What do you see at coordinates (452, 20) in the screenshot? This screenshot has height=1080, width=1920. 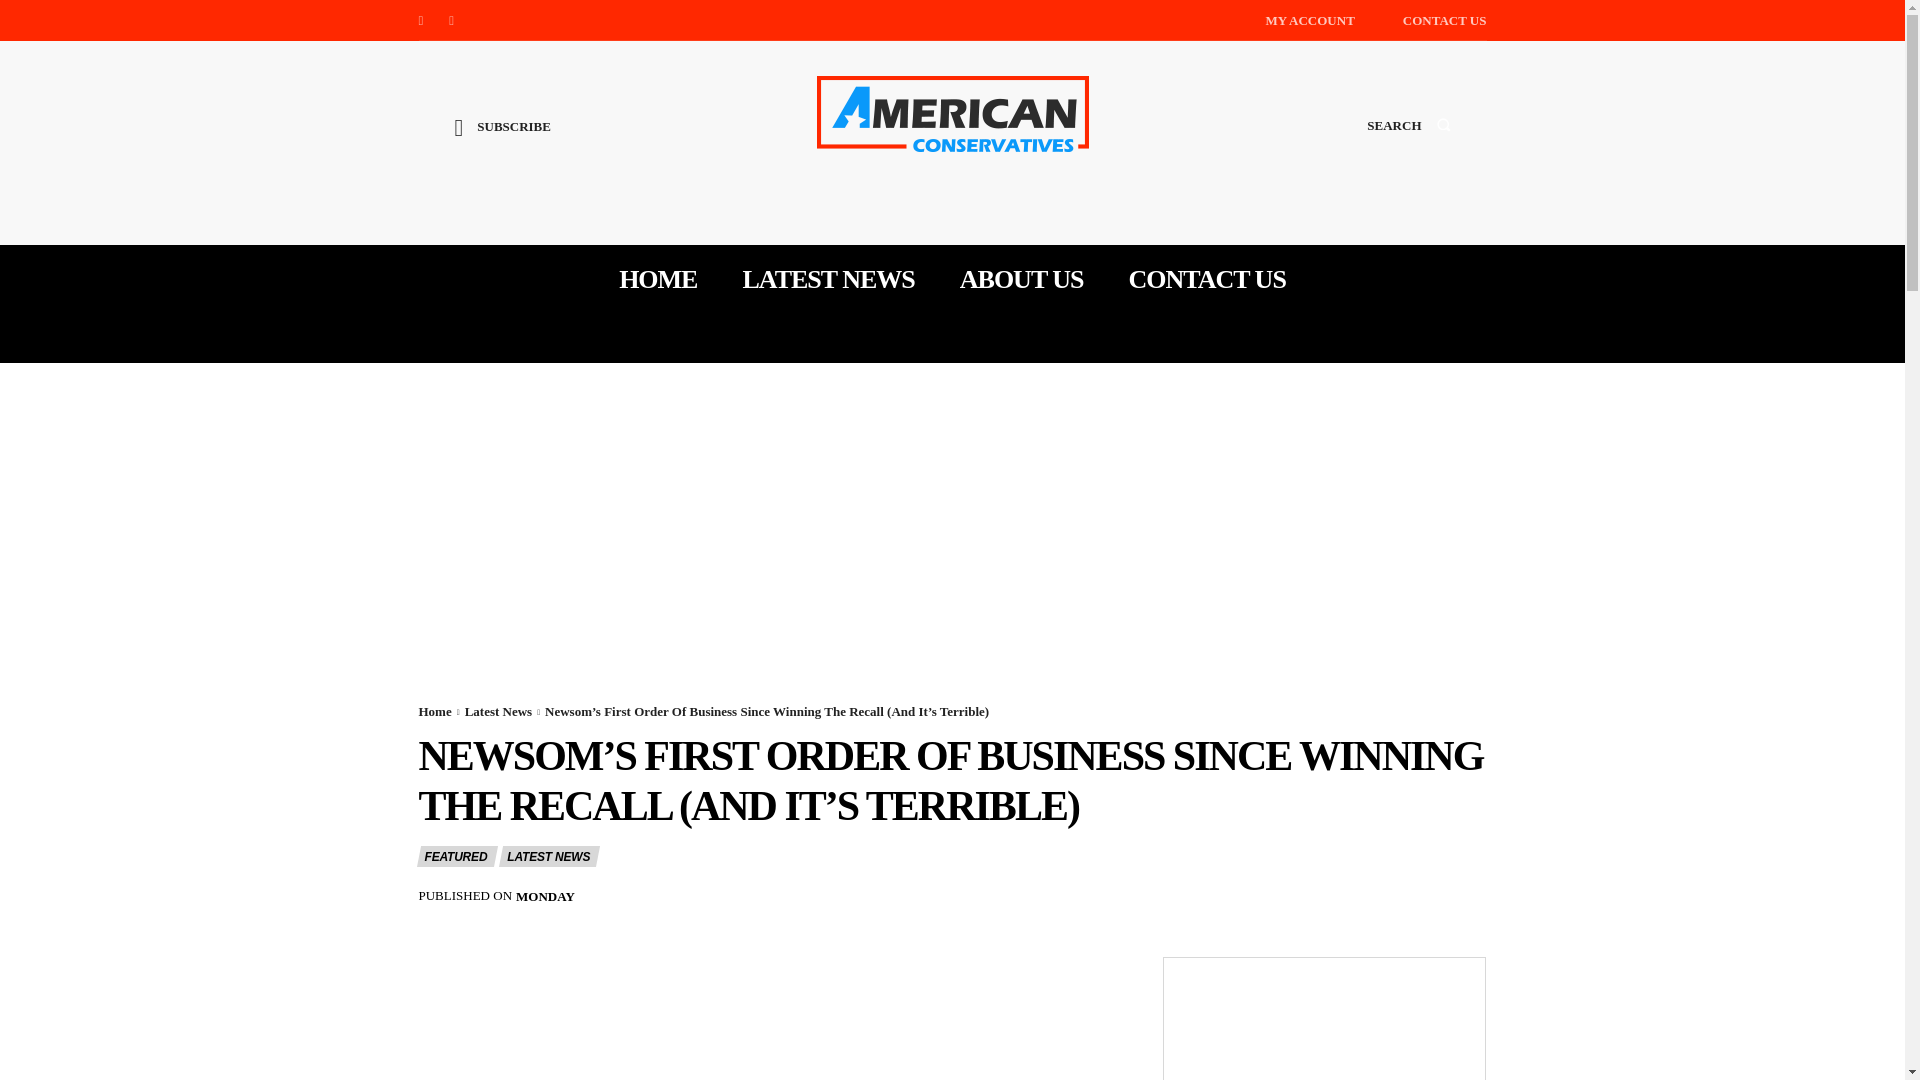 I see `Twitter` at bounding box center [452, 20].